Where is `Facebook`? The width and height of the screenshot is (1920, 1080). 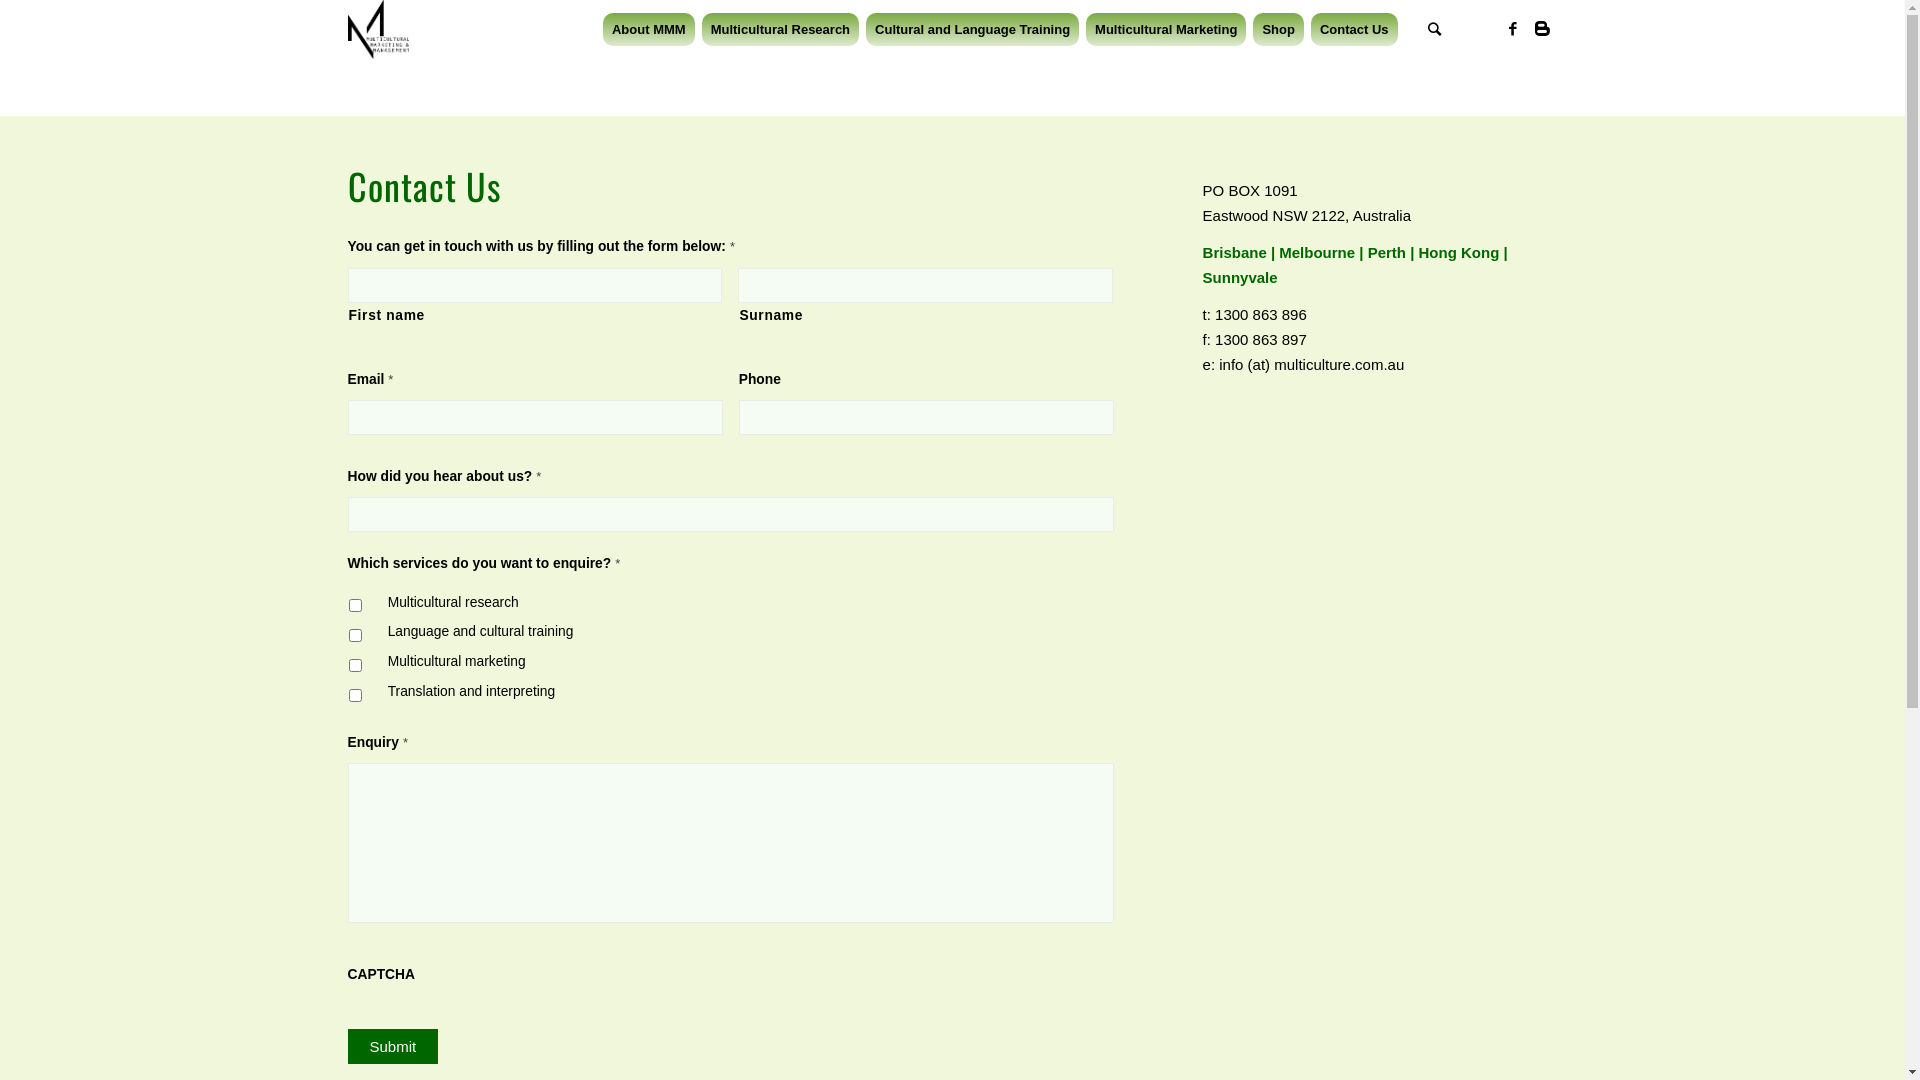 Facebook is located at coordinates (1513, 29).